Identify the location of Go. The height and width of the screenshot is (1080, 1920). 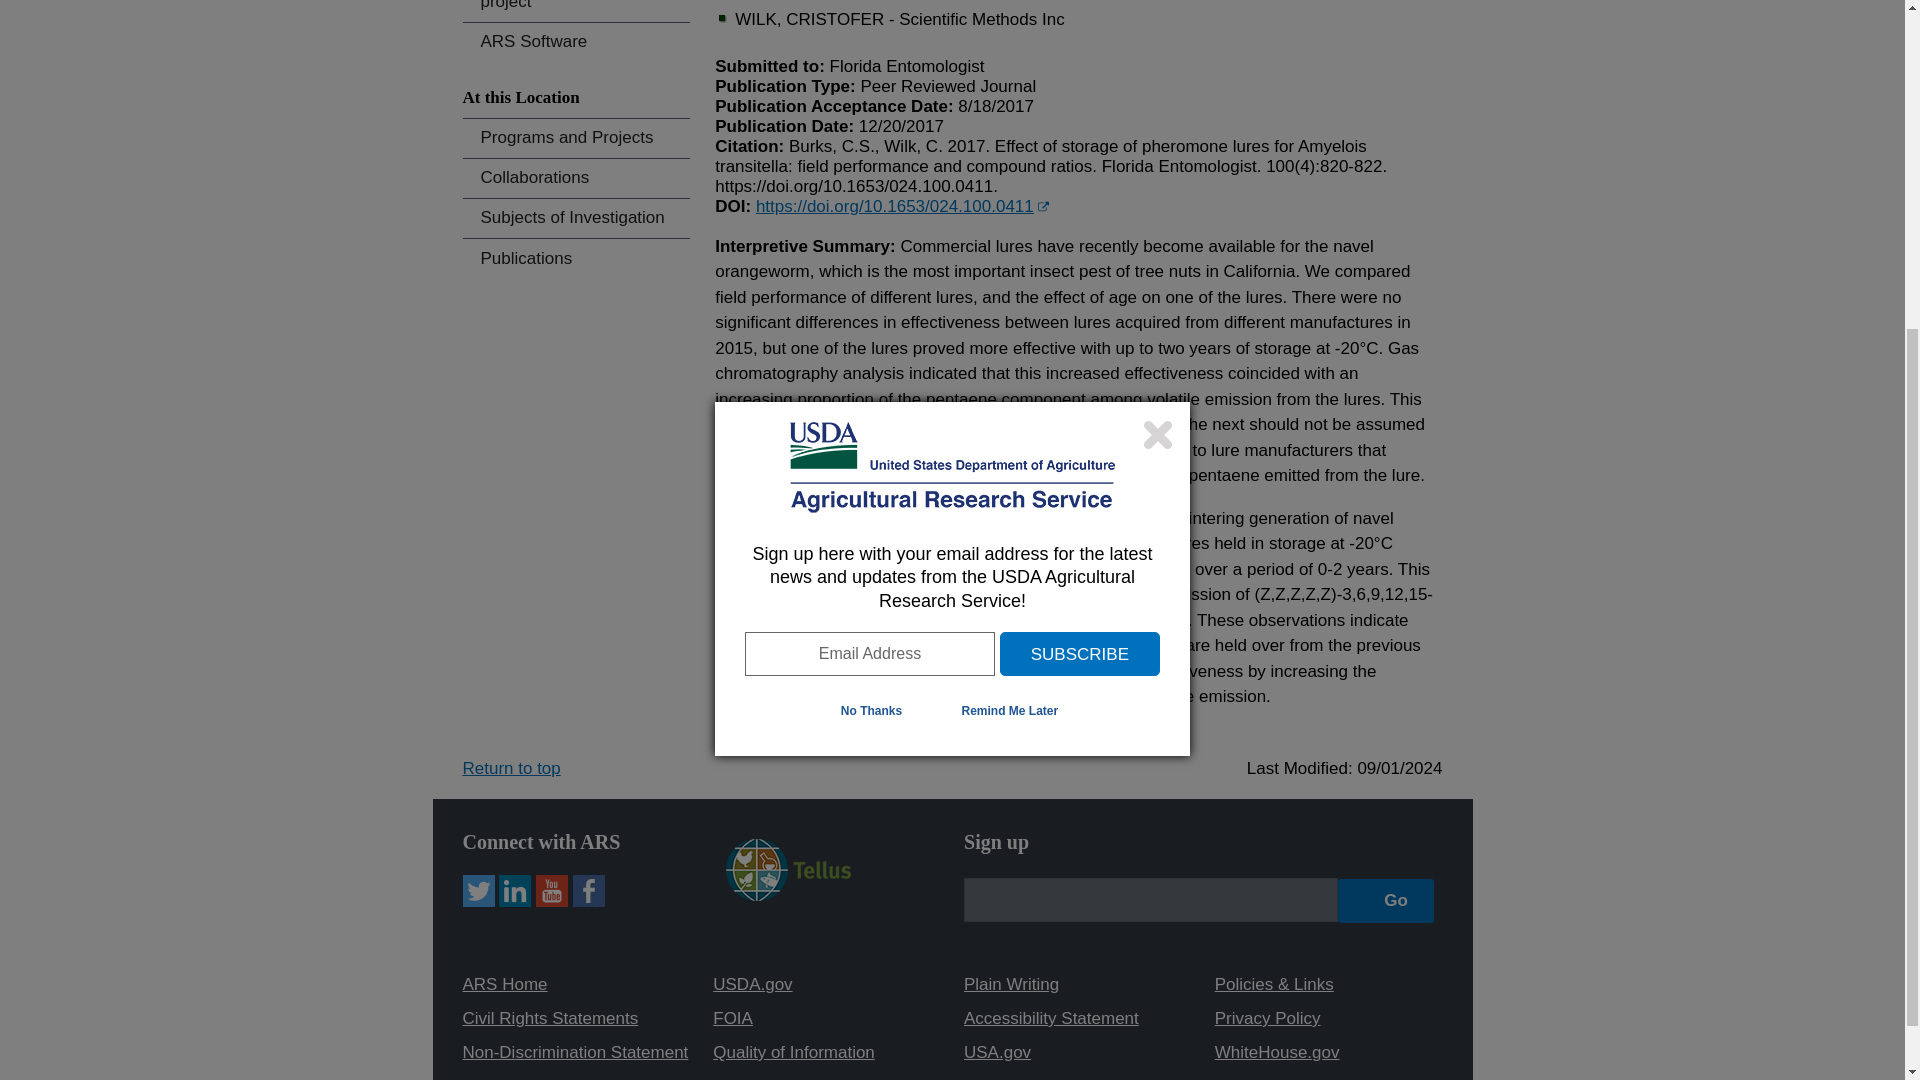
(1386, 900).